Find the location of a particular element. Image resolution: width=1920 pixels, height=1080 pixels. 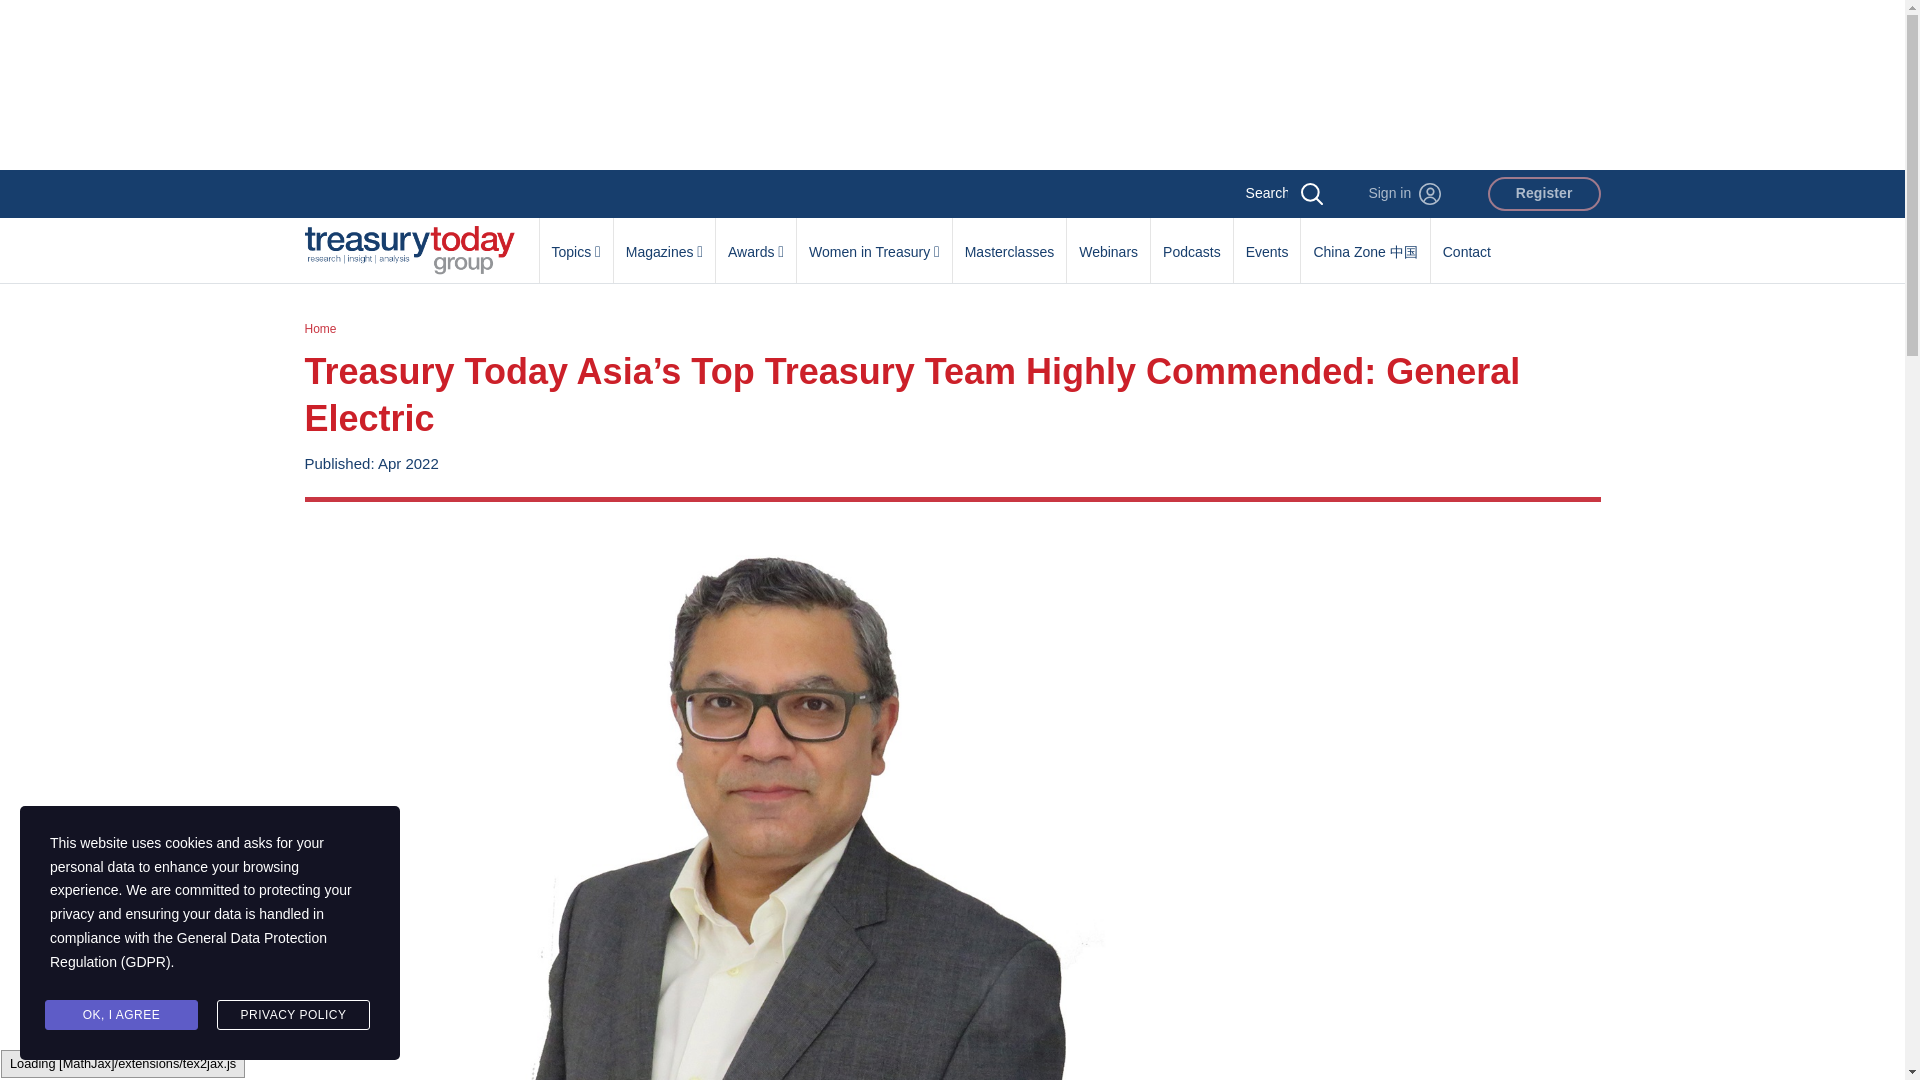

Masterclasses is located at coordinates (1008, 241).